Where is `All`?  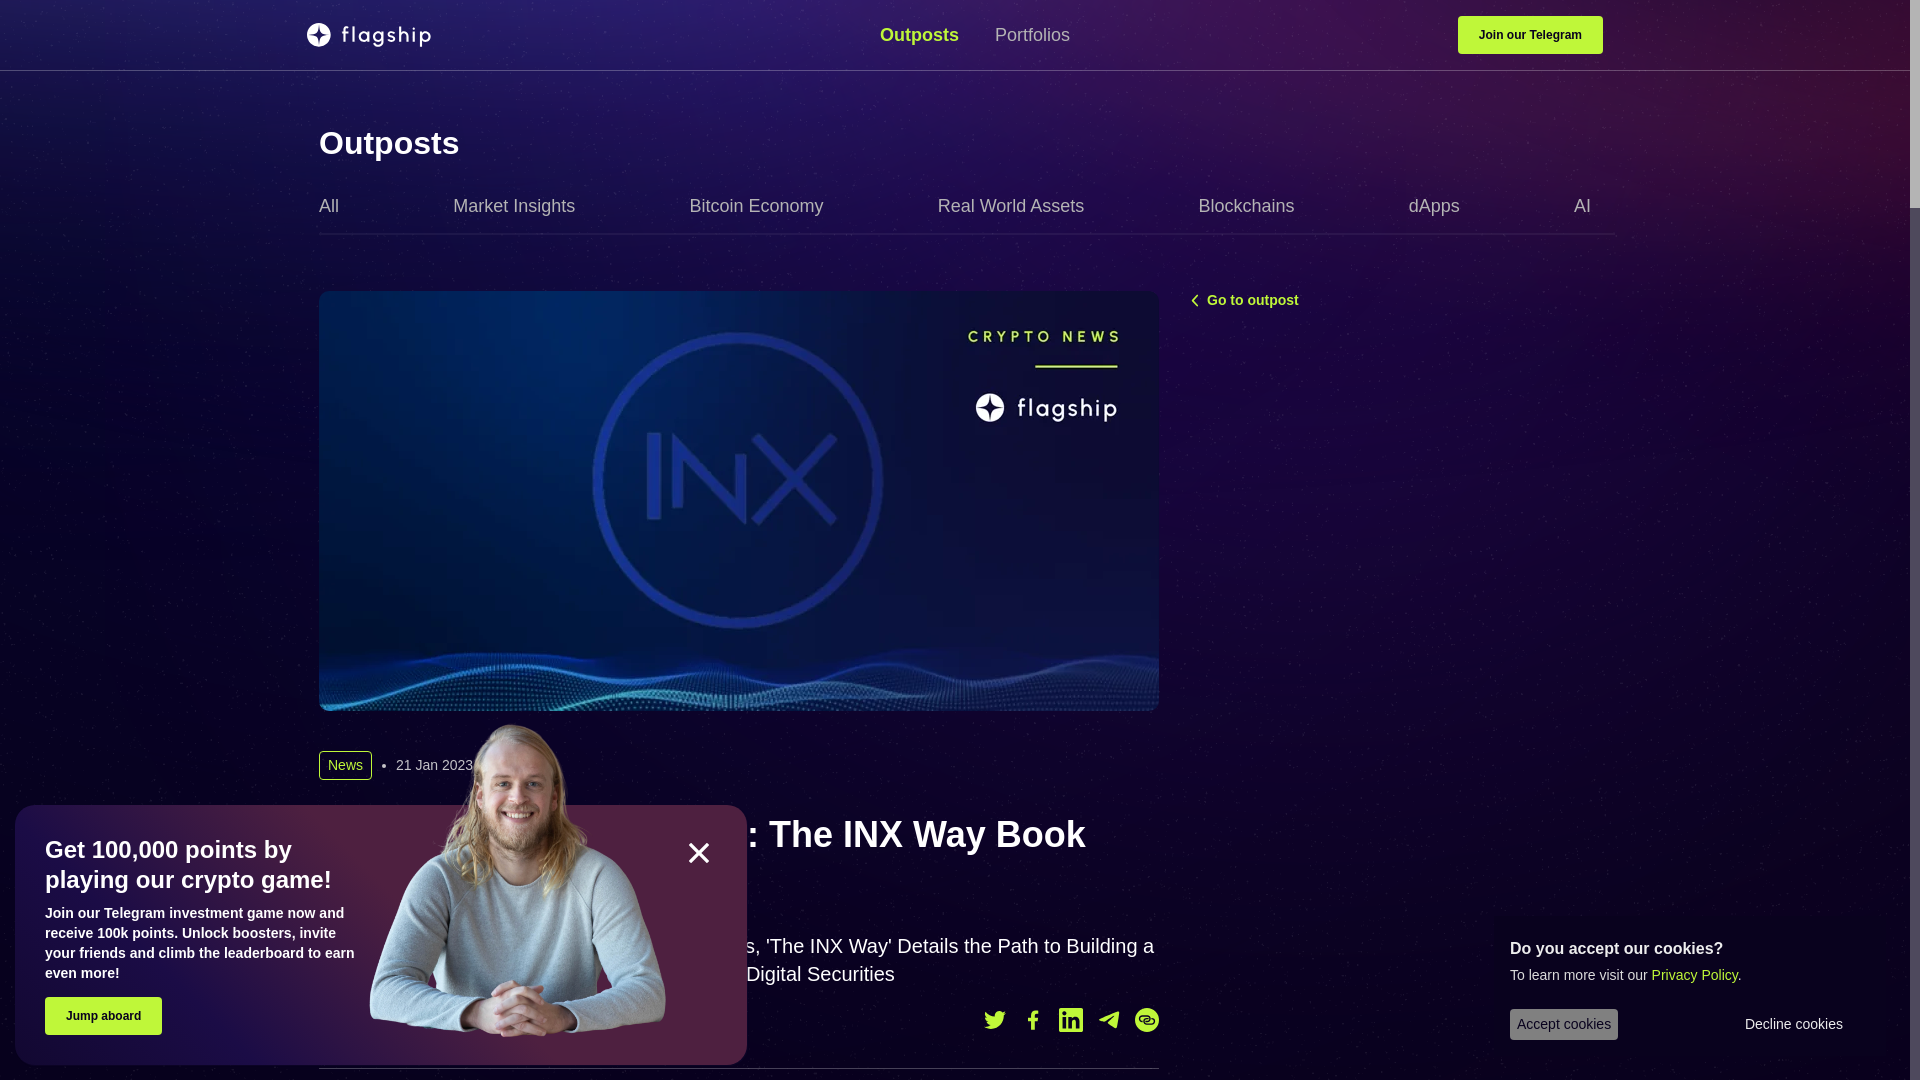 All is located at coordinates (336, 206).